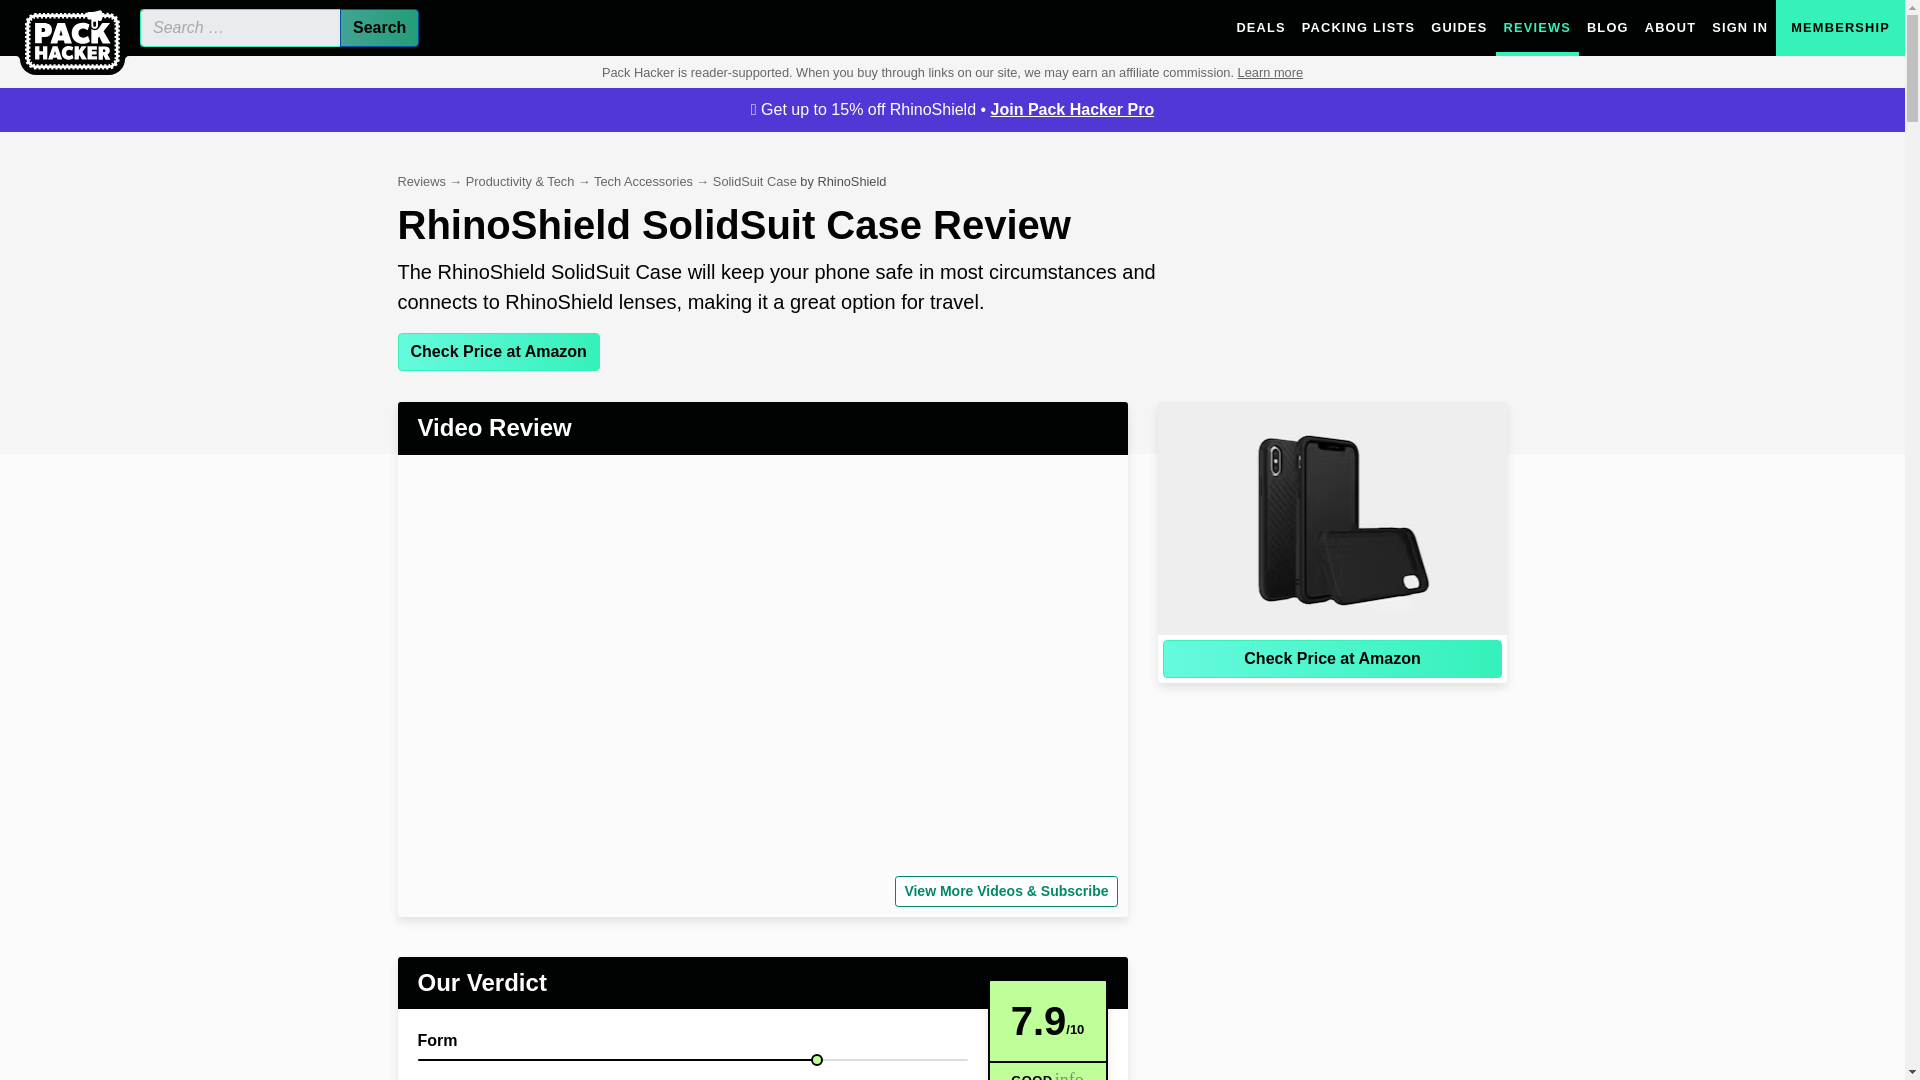 The height and width of the screenshot is (1080, 1920). I want to click on Search, so click(378, 28).